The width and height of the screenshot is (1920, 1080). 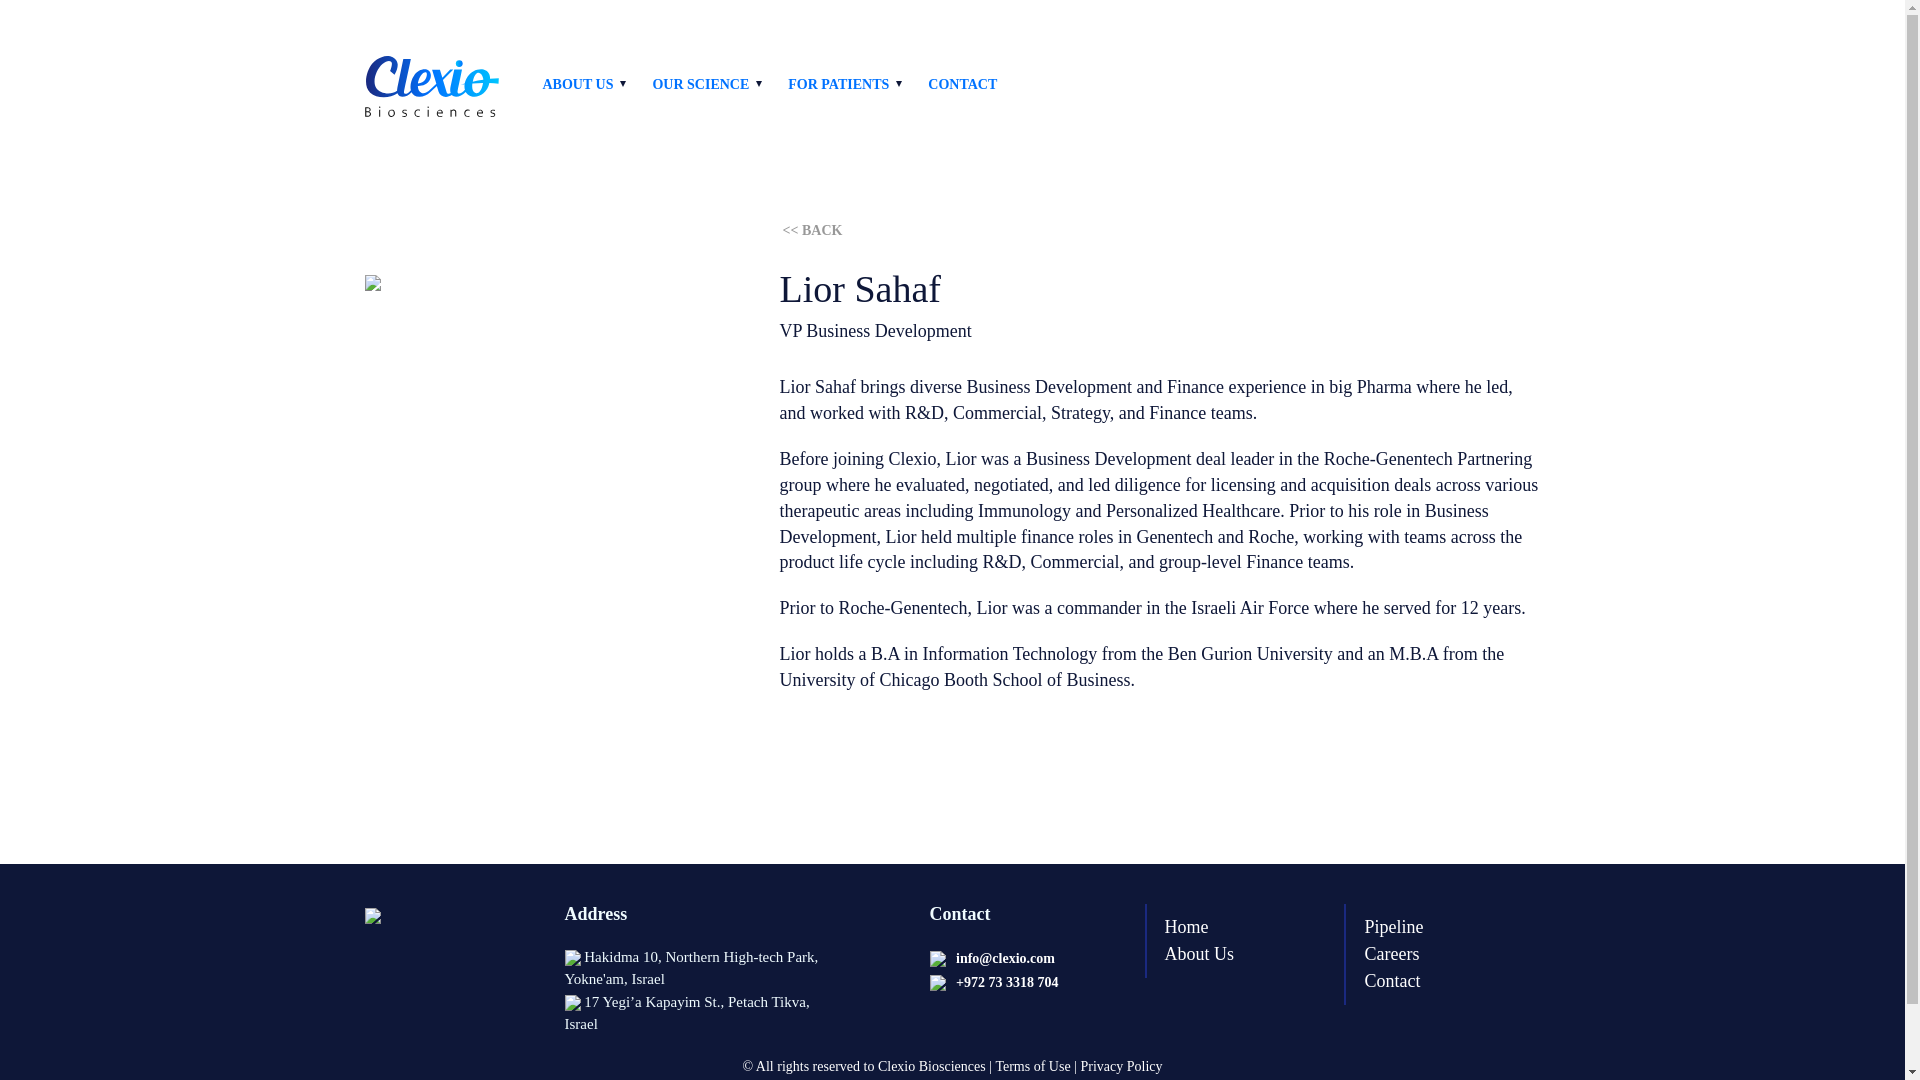 What do you see at coordinates (576, 84) in the screenshot?
I see `ABOUT US` at bounding box center [576, 84].